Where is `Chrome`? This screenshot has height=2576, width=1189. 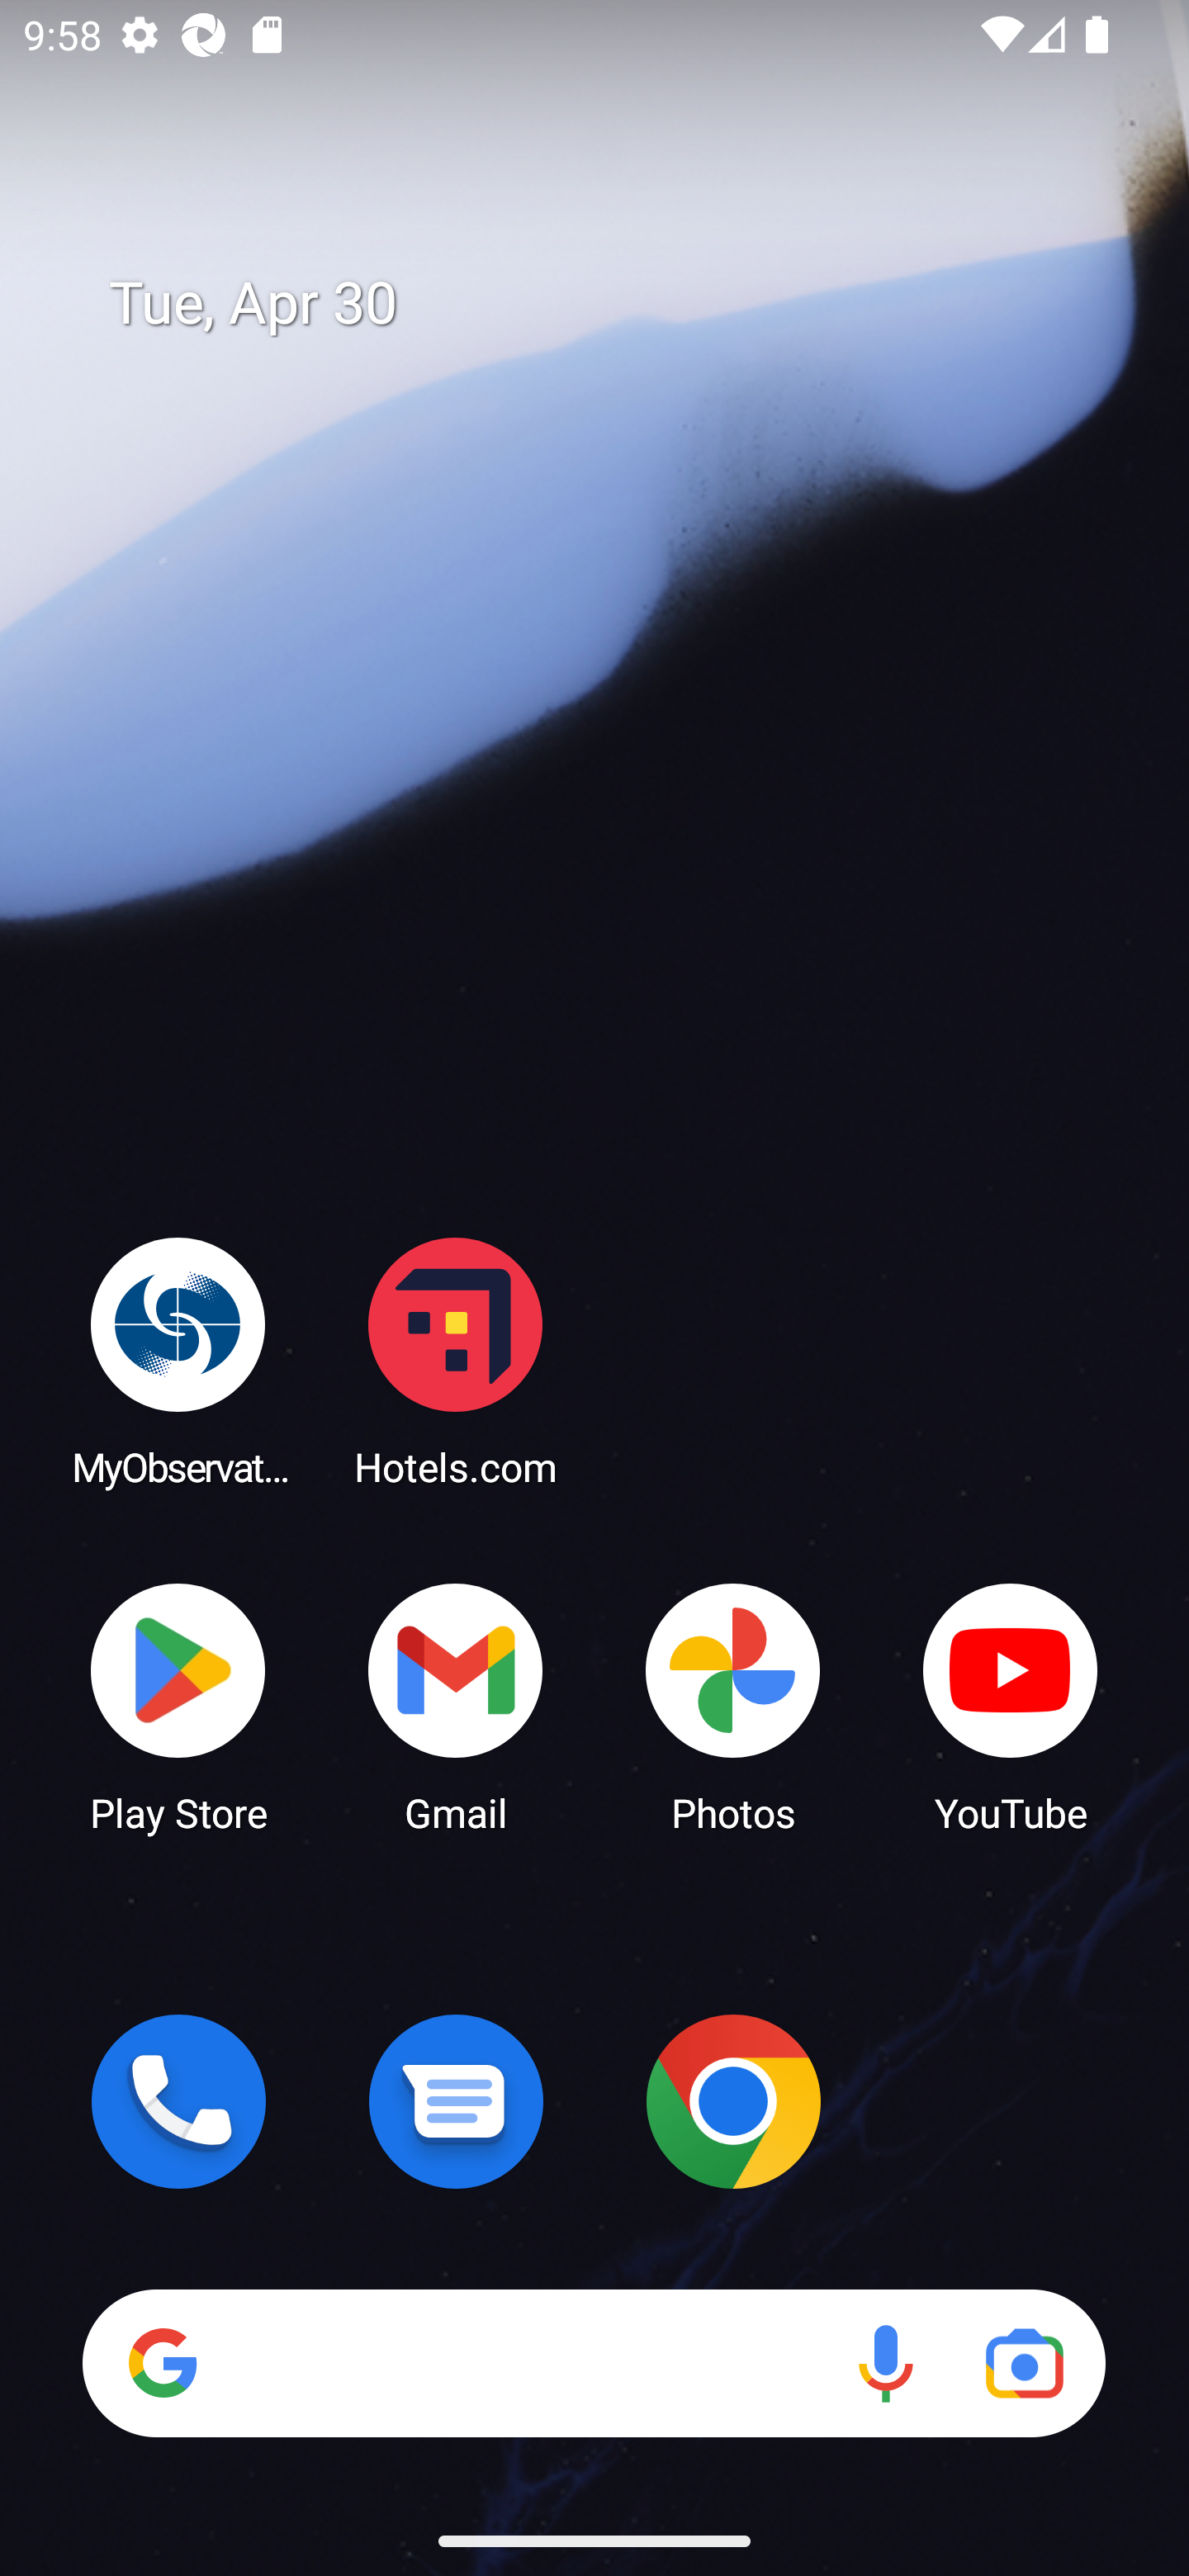 Chrome is located at coordinates (733, 2101).